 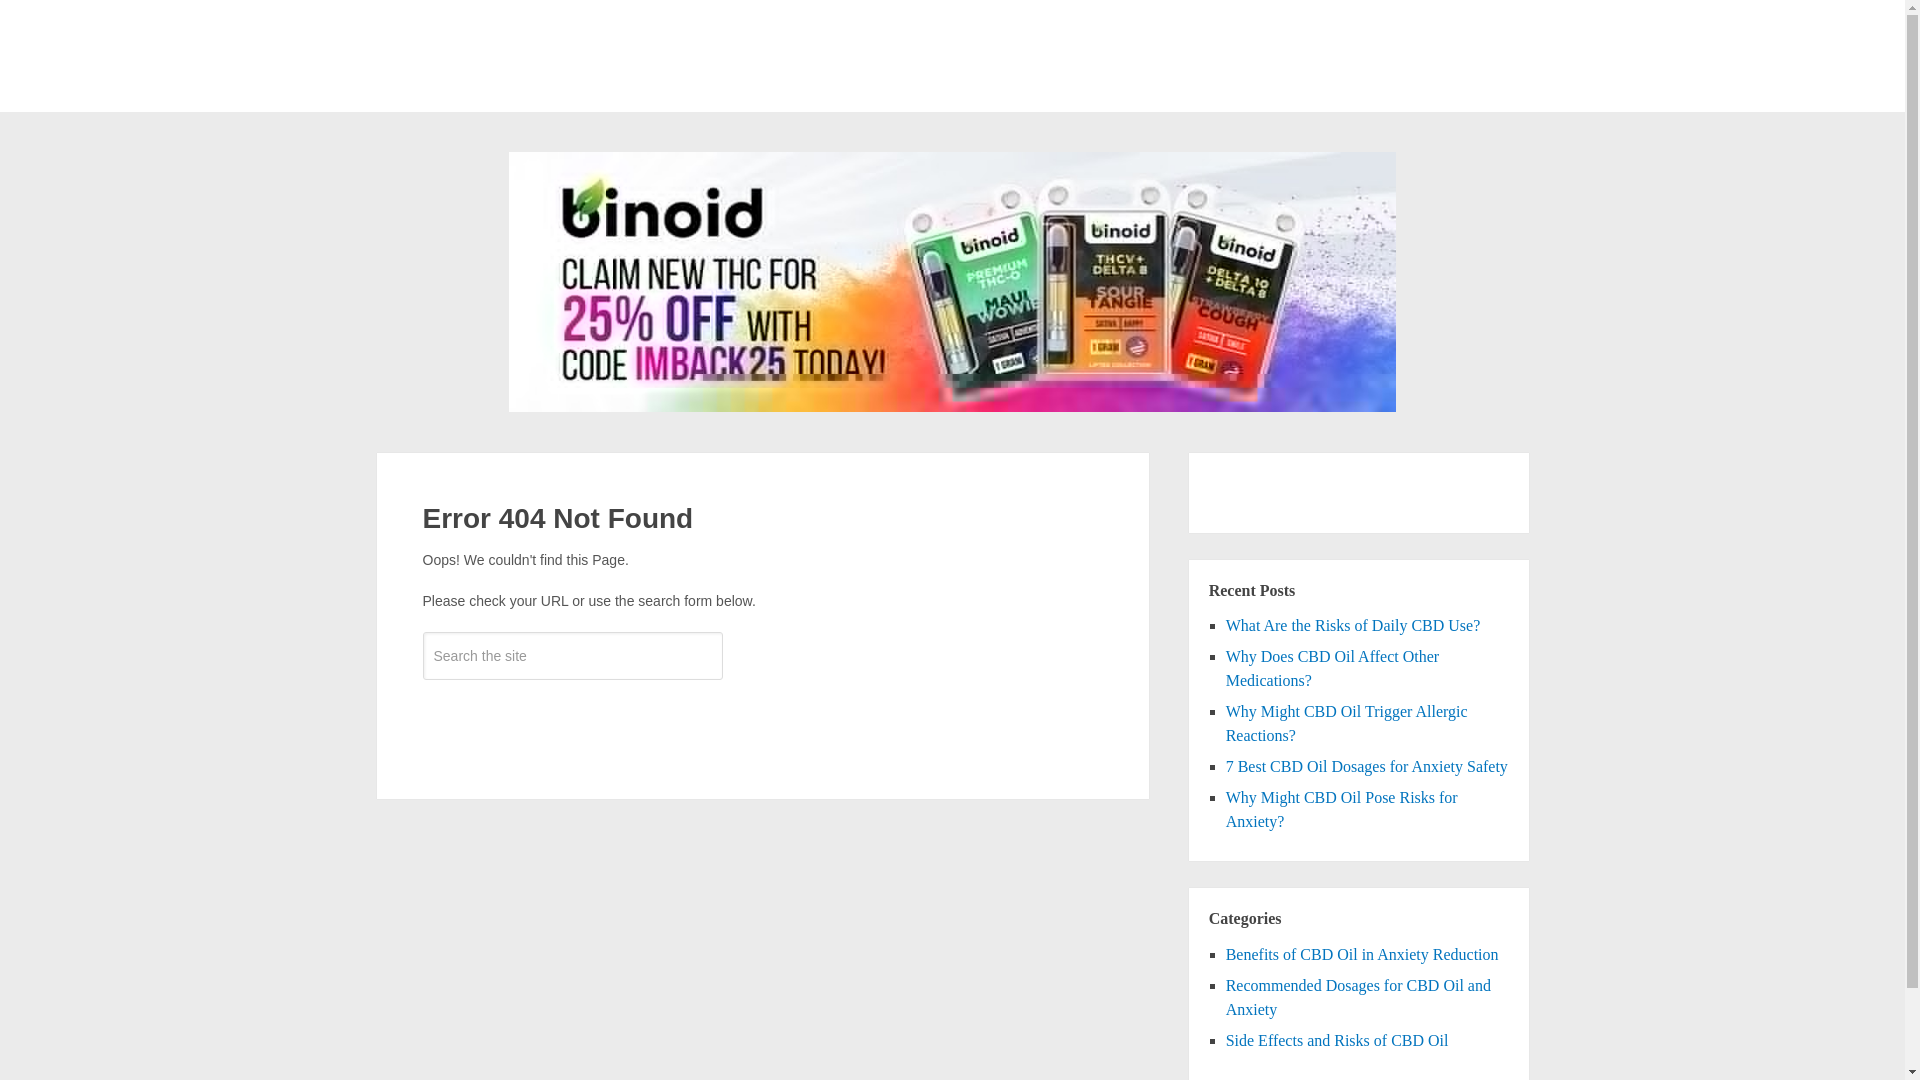 I want to click on Why Might CBD Oil Pose Risks for Anxiety?, so click(x=1342, y=810).